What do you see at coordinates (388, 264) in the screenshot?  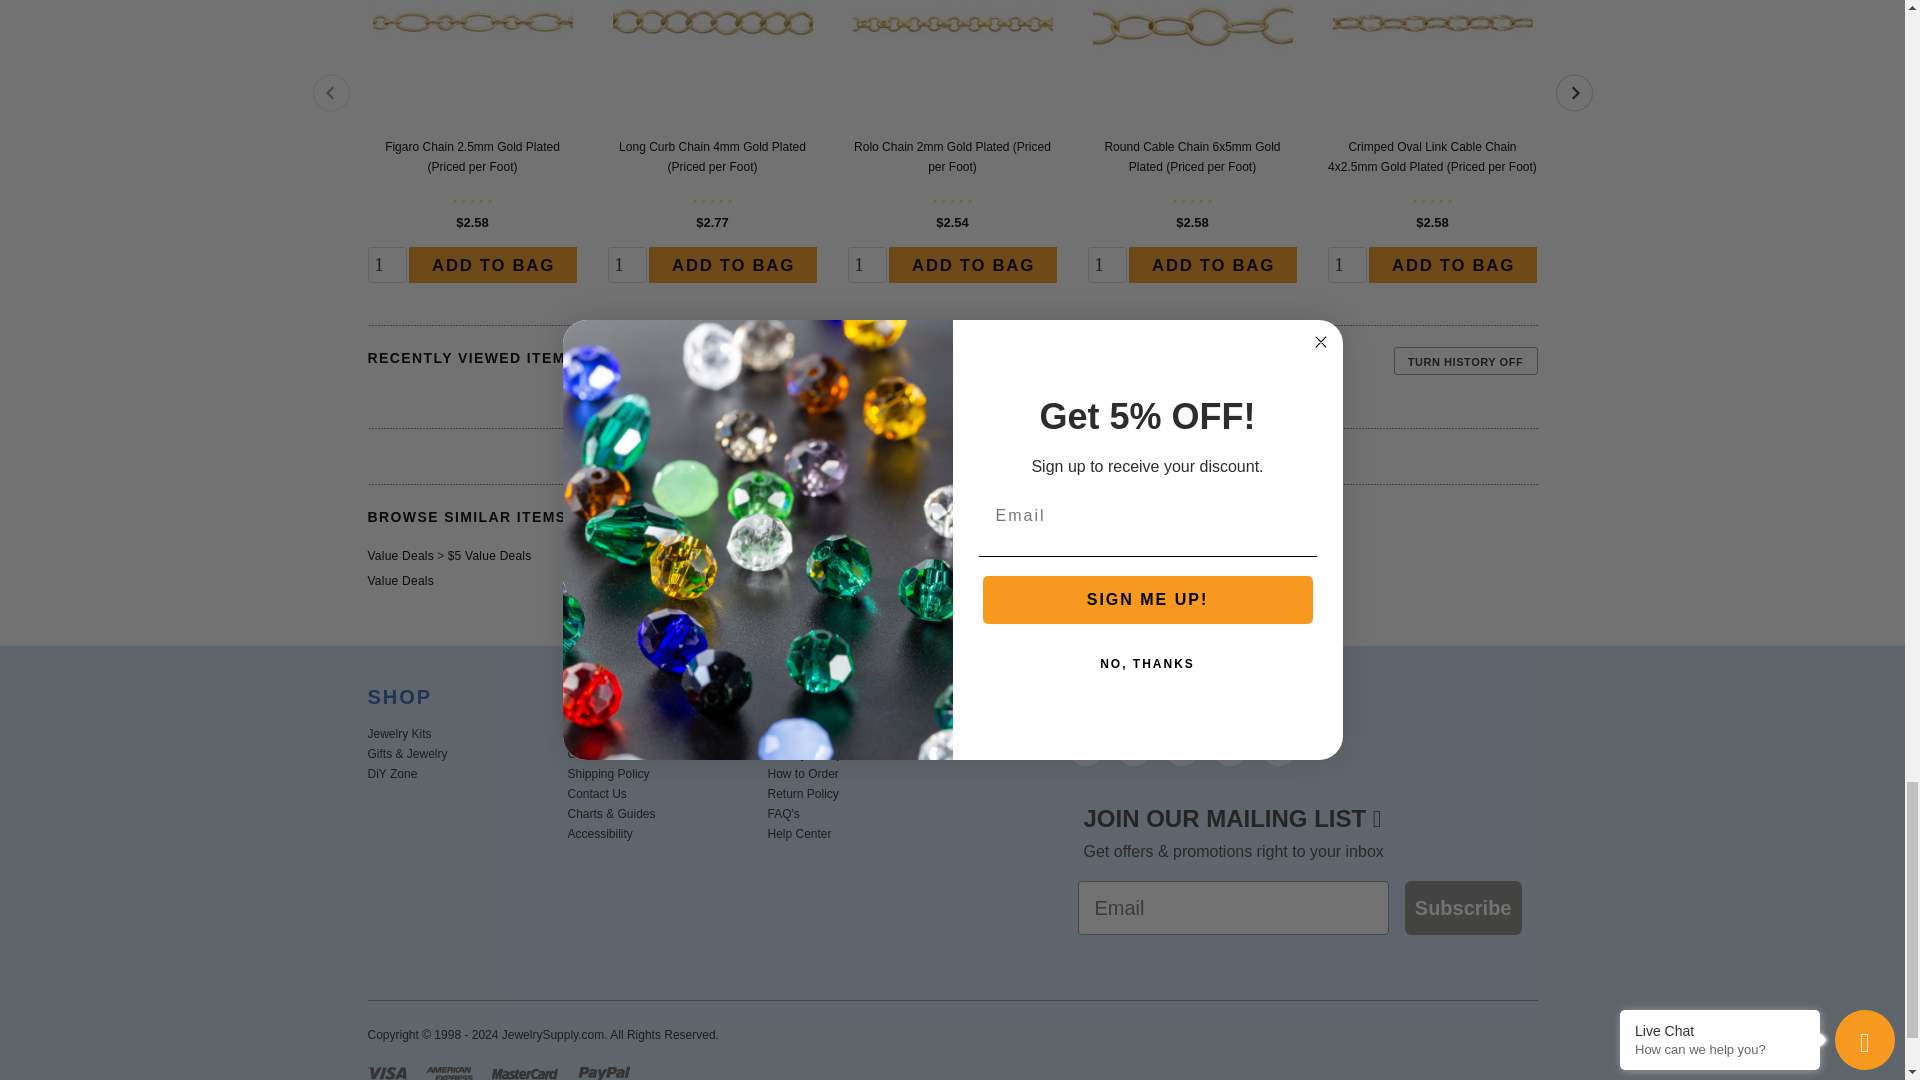 I see `1` at bounding box center [388, 264].